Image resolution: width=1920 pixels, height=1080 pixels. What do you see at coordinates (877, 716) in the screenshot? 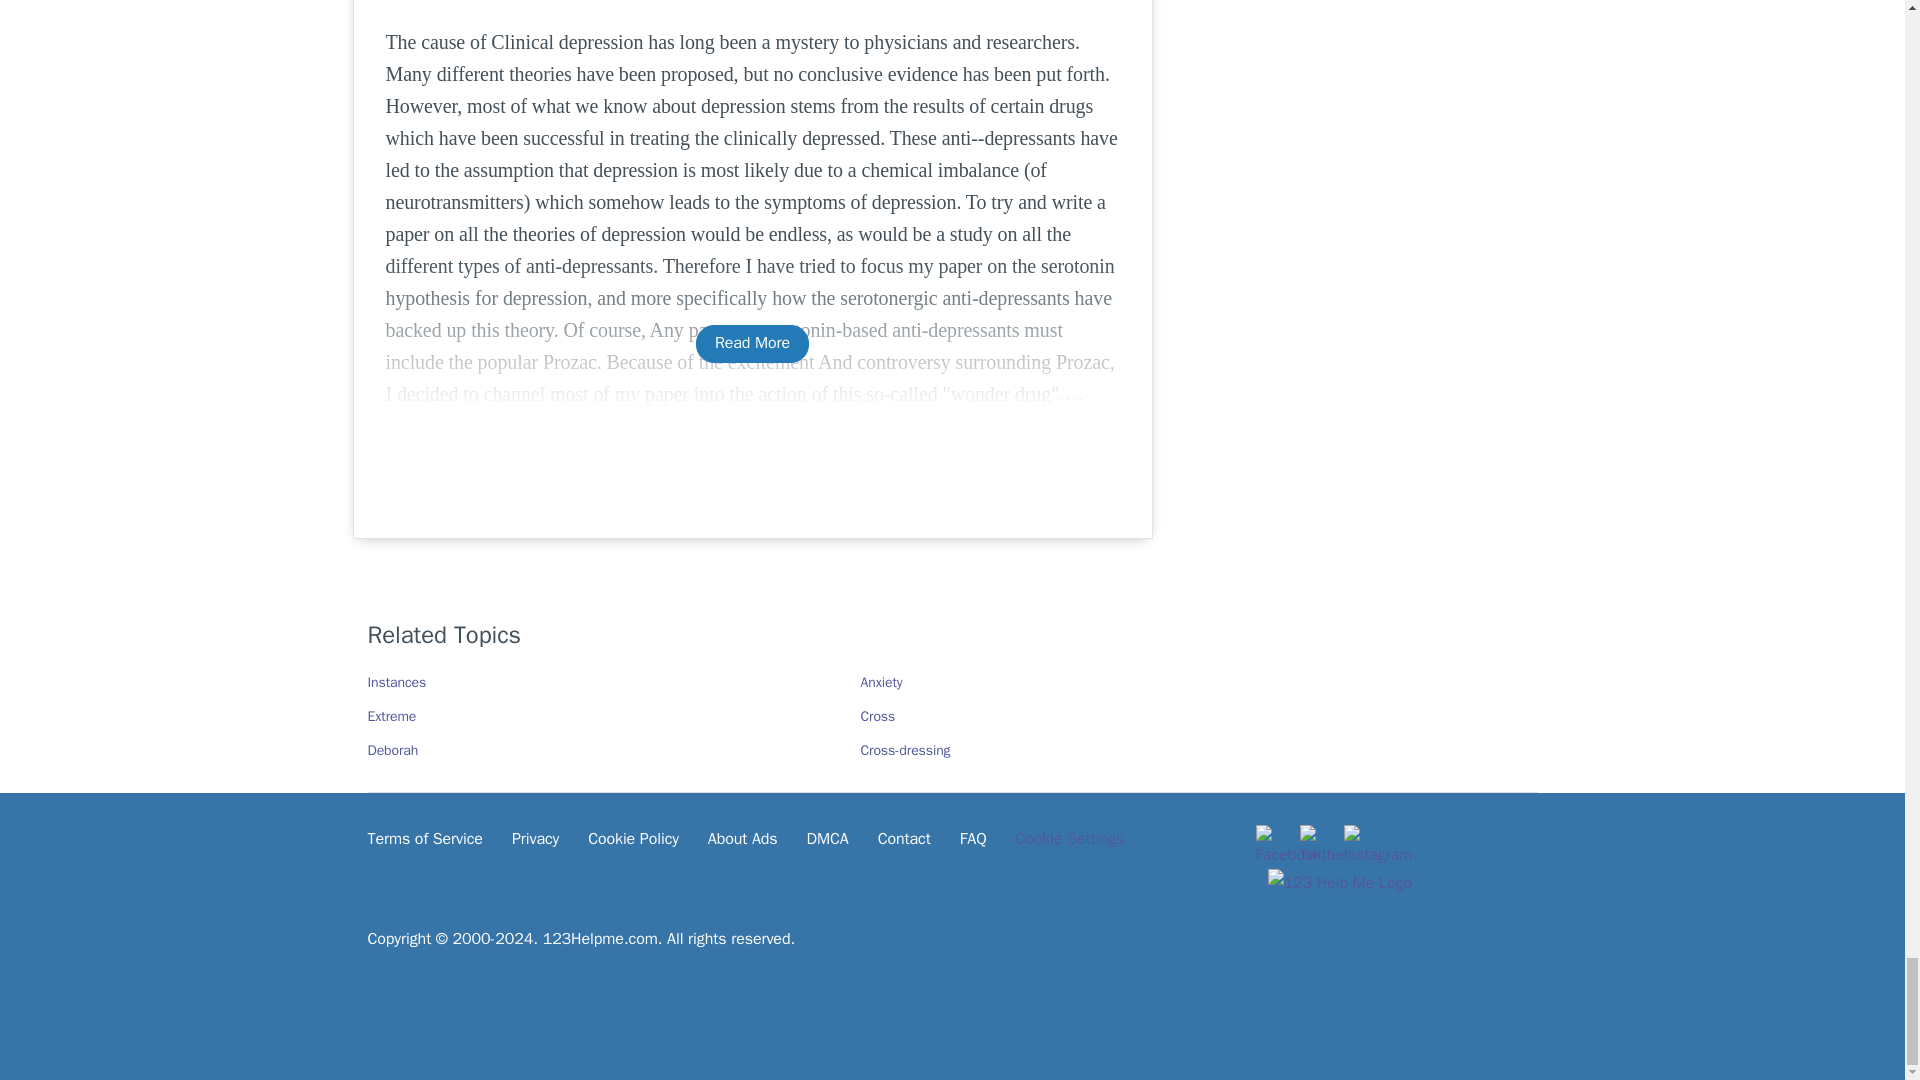
I see `Cross` at bounding box center [877, 716].